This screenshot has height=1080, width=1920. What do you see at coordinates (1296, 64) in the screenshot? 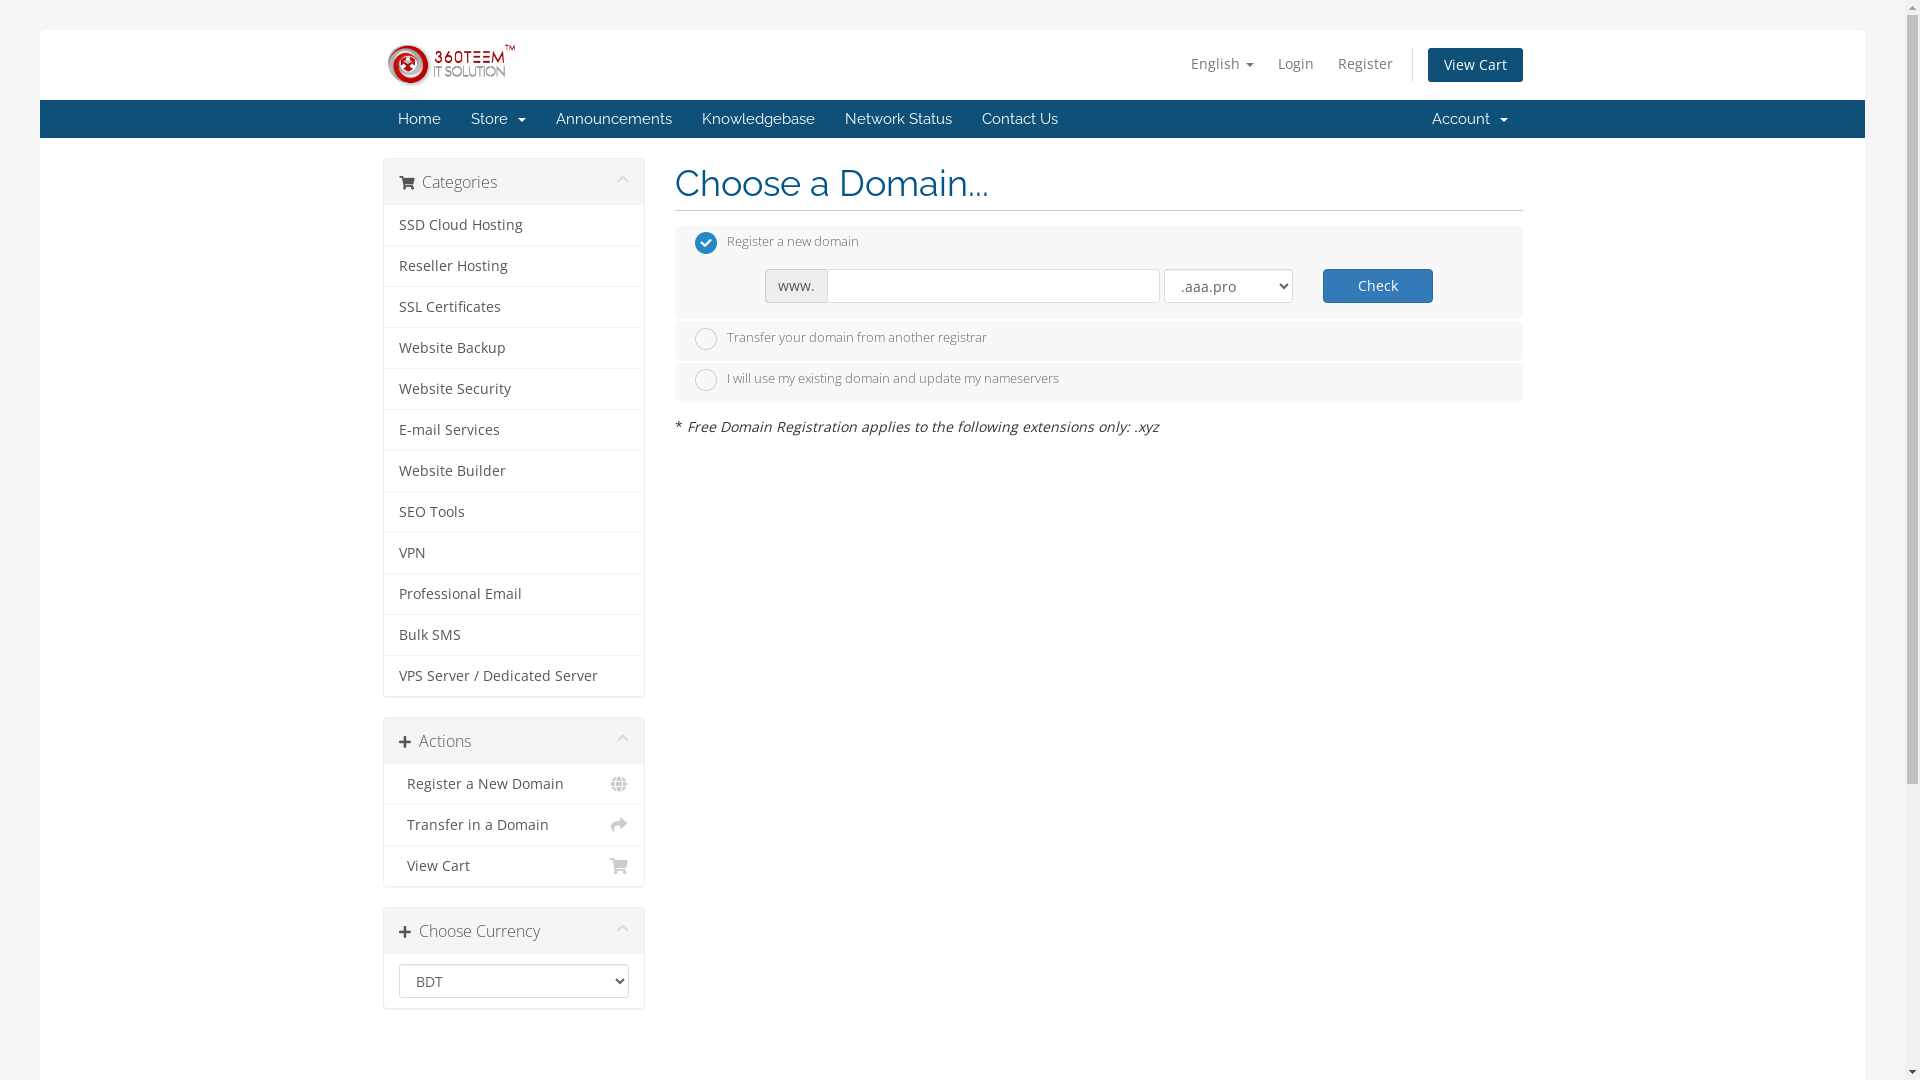
I see `Login` at bounding box center [1296, 64].